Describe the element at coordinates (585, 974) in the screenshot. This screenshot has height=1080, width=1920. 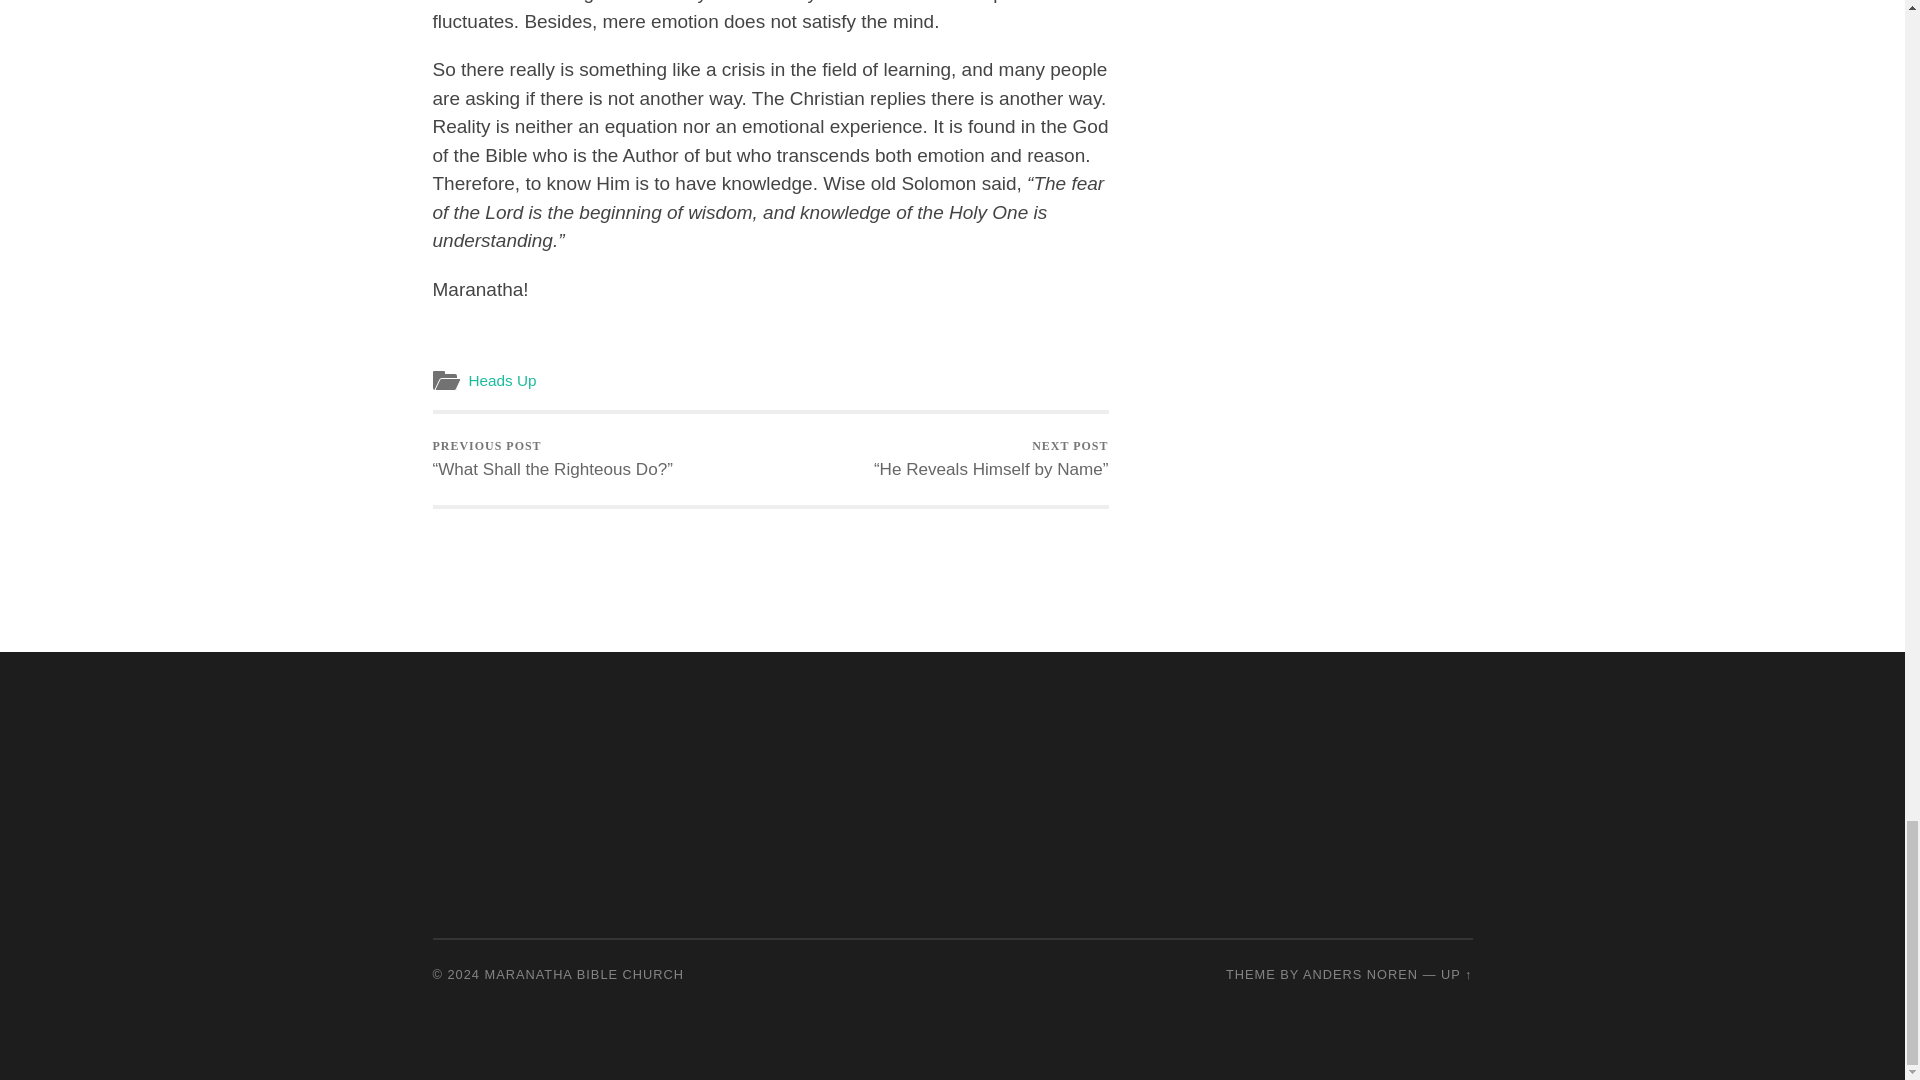
I see `MARANATHA BIBLE CHURCH` at that location.